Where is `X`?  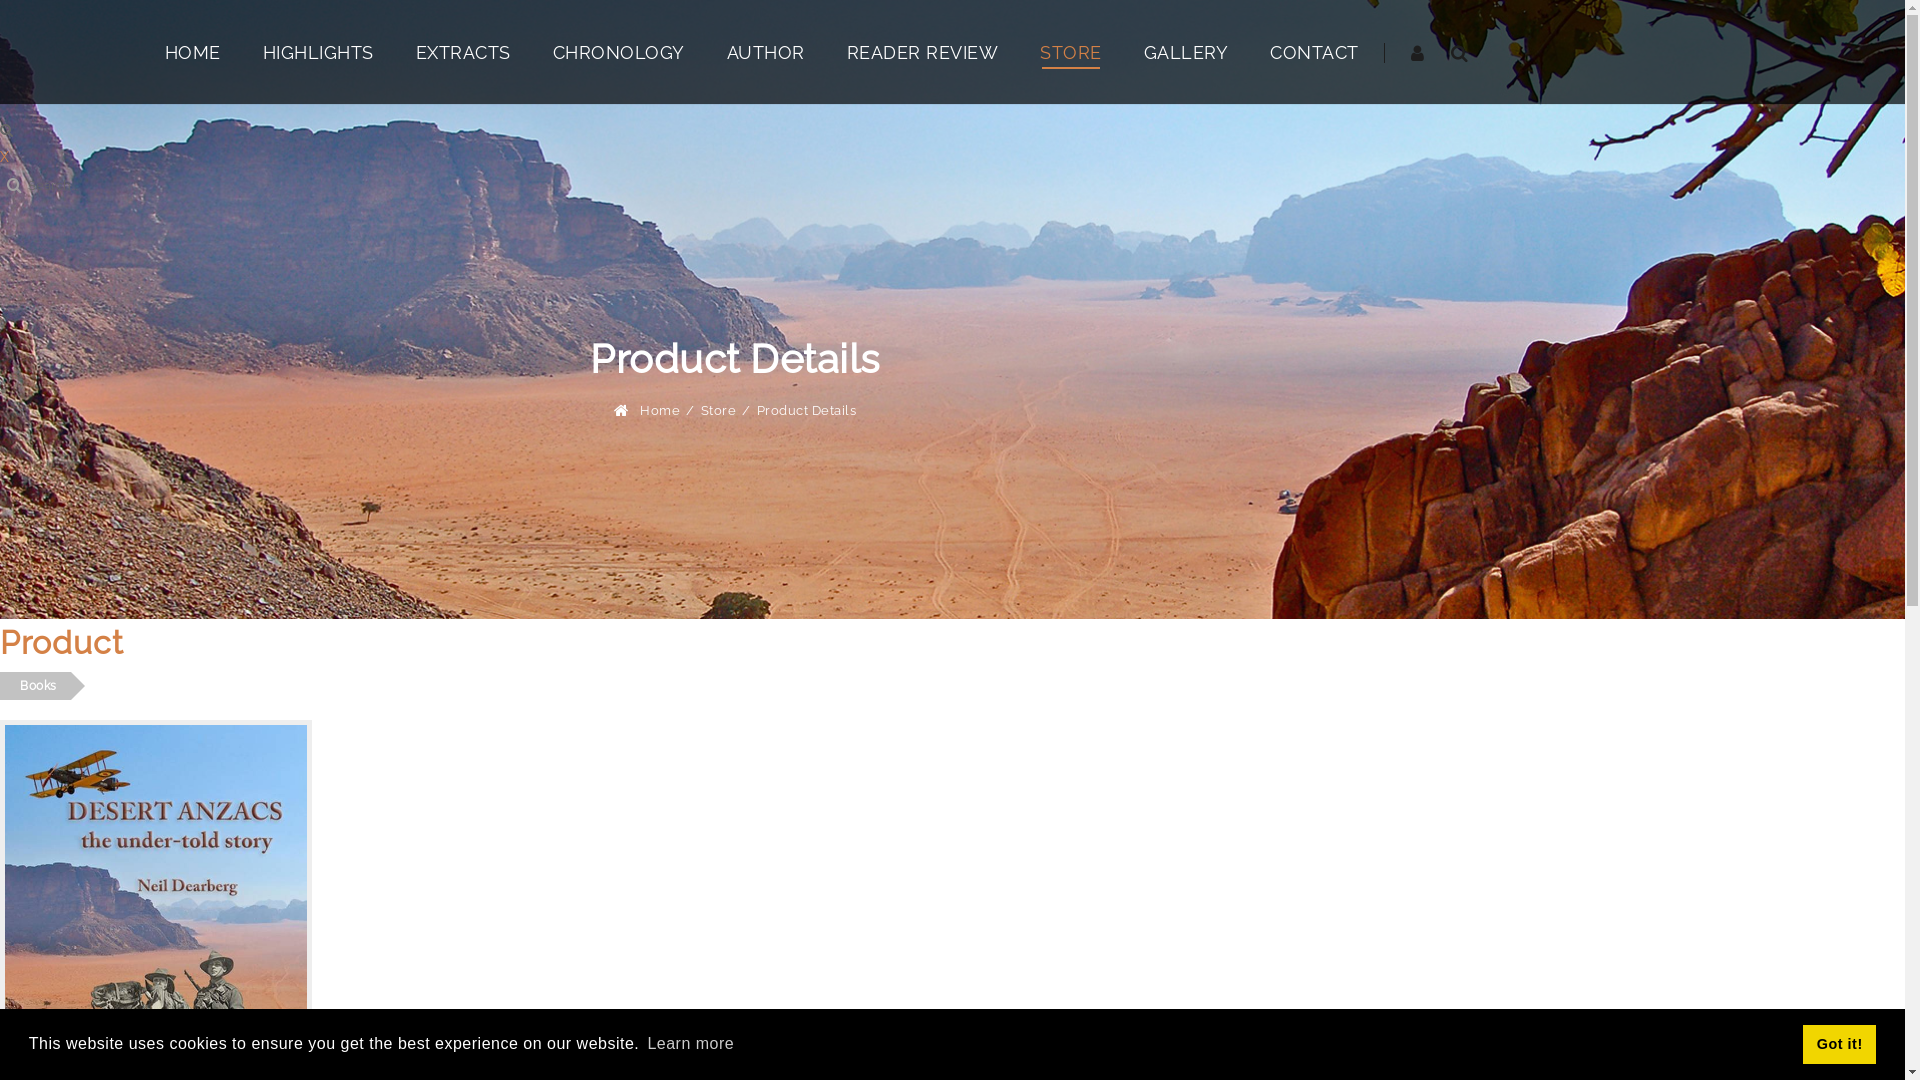 X is located at coordinates (5, 157).